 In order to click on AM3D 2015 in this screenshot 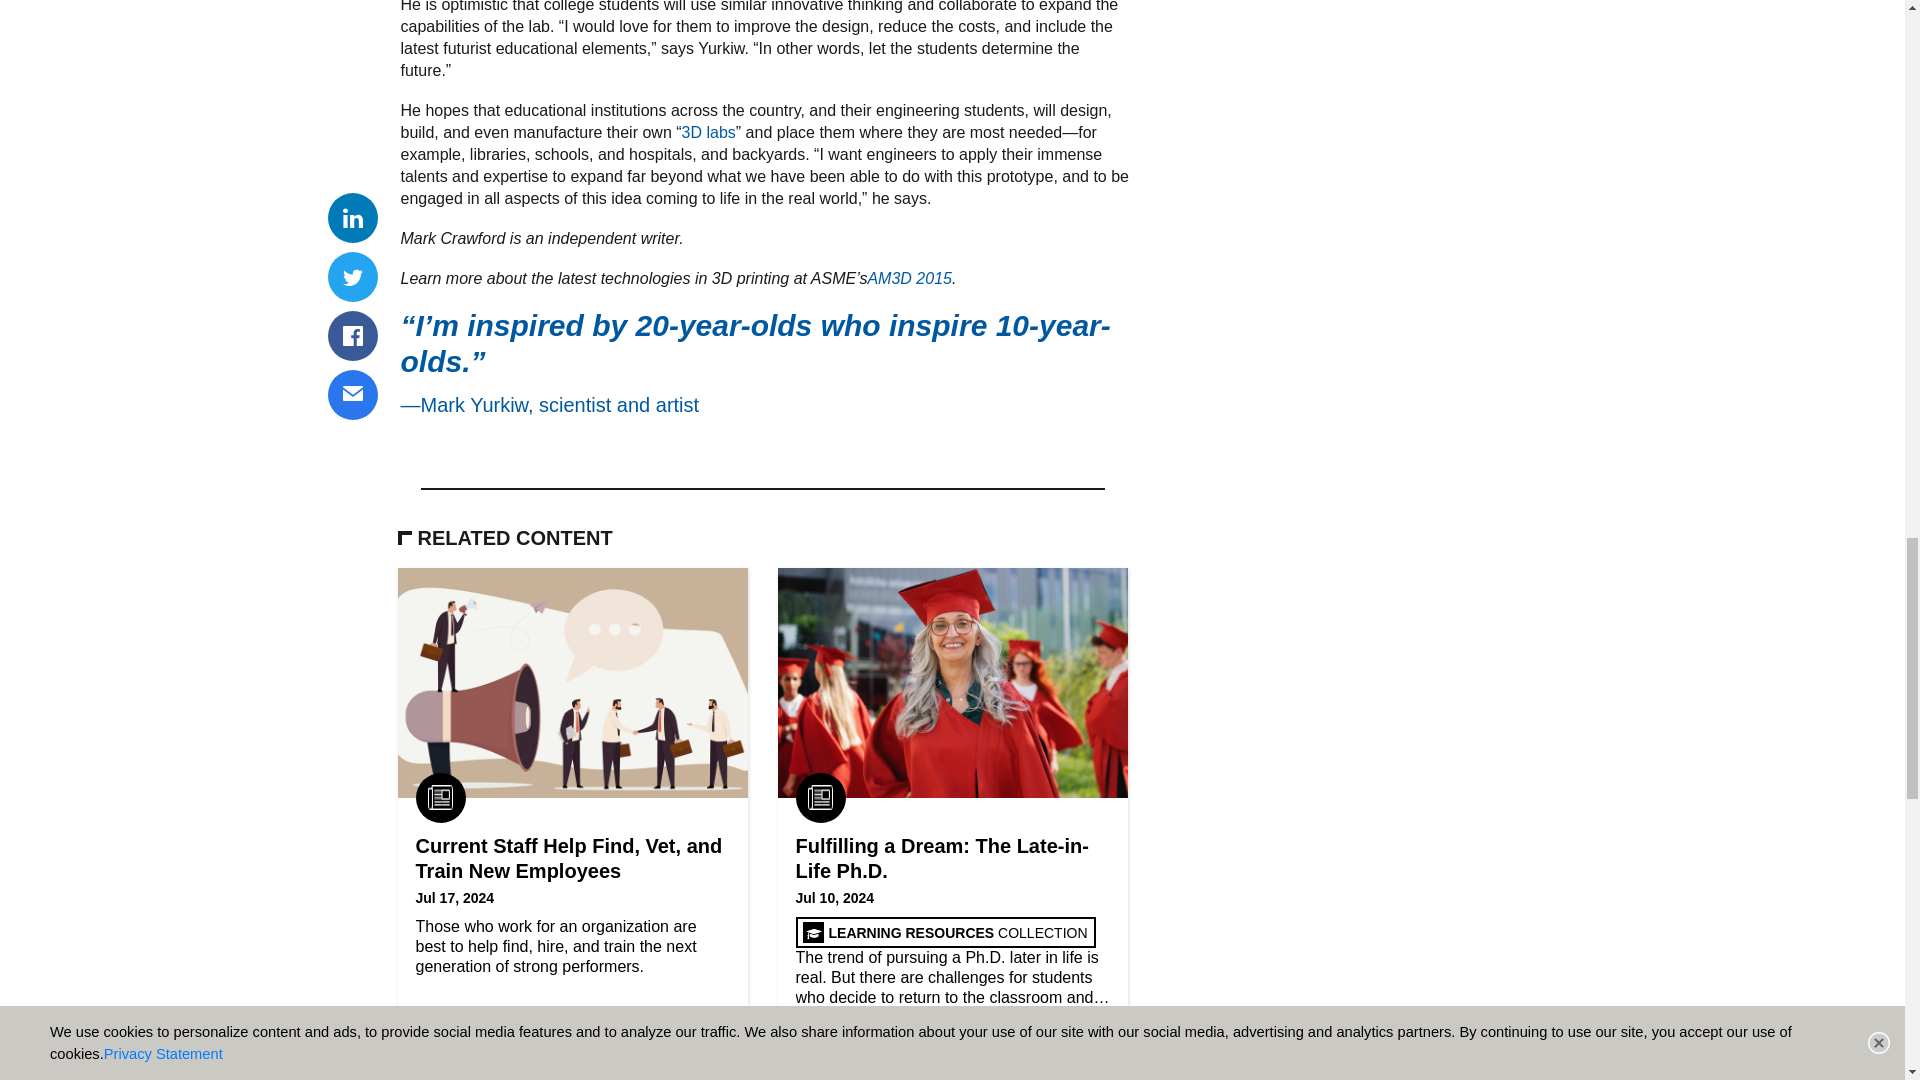, I will do `click(910, 278)`.